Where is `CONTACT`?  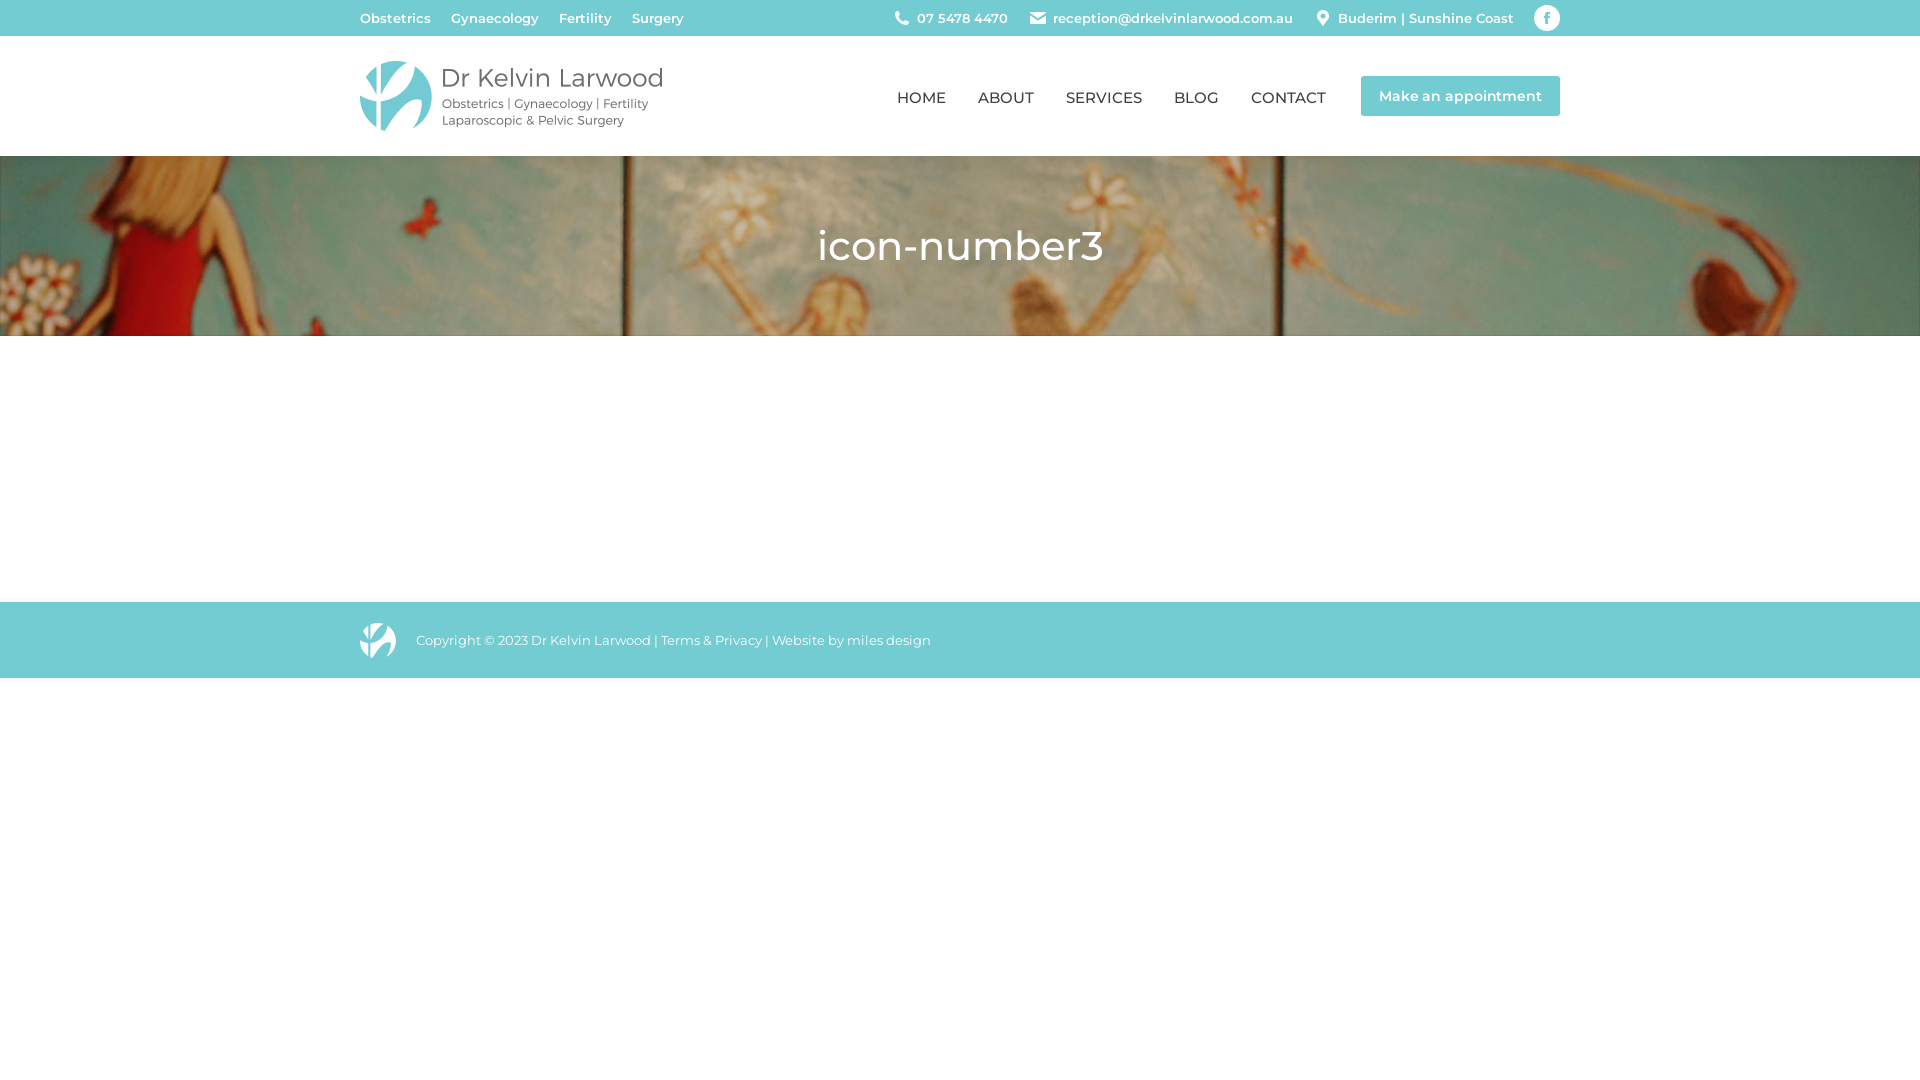
CONTACT is located at coordinates (1288, 96).